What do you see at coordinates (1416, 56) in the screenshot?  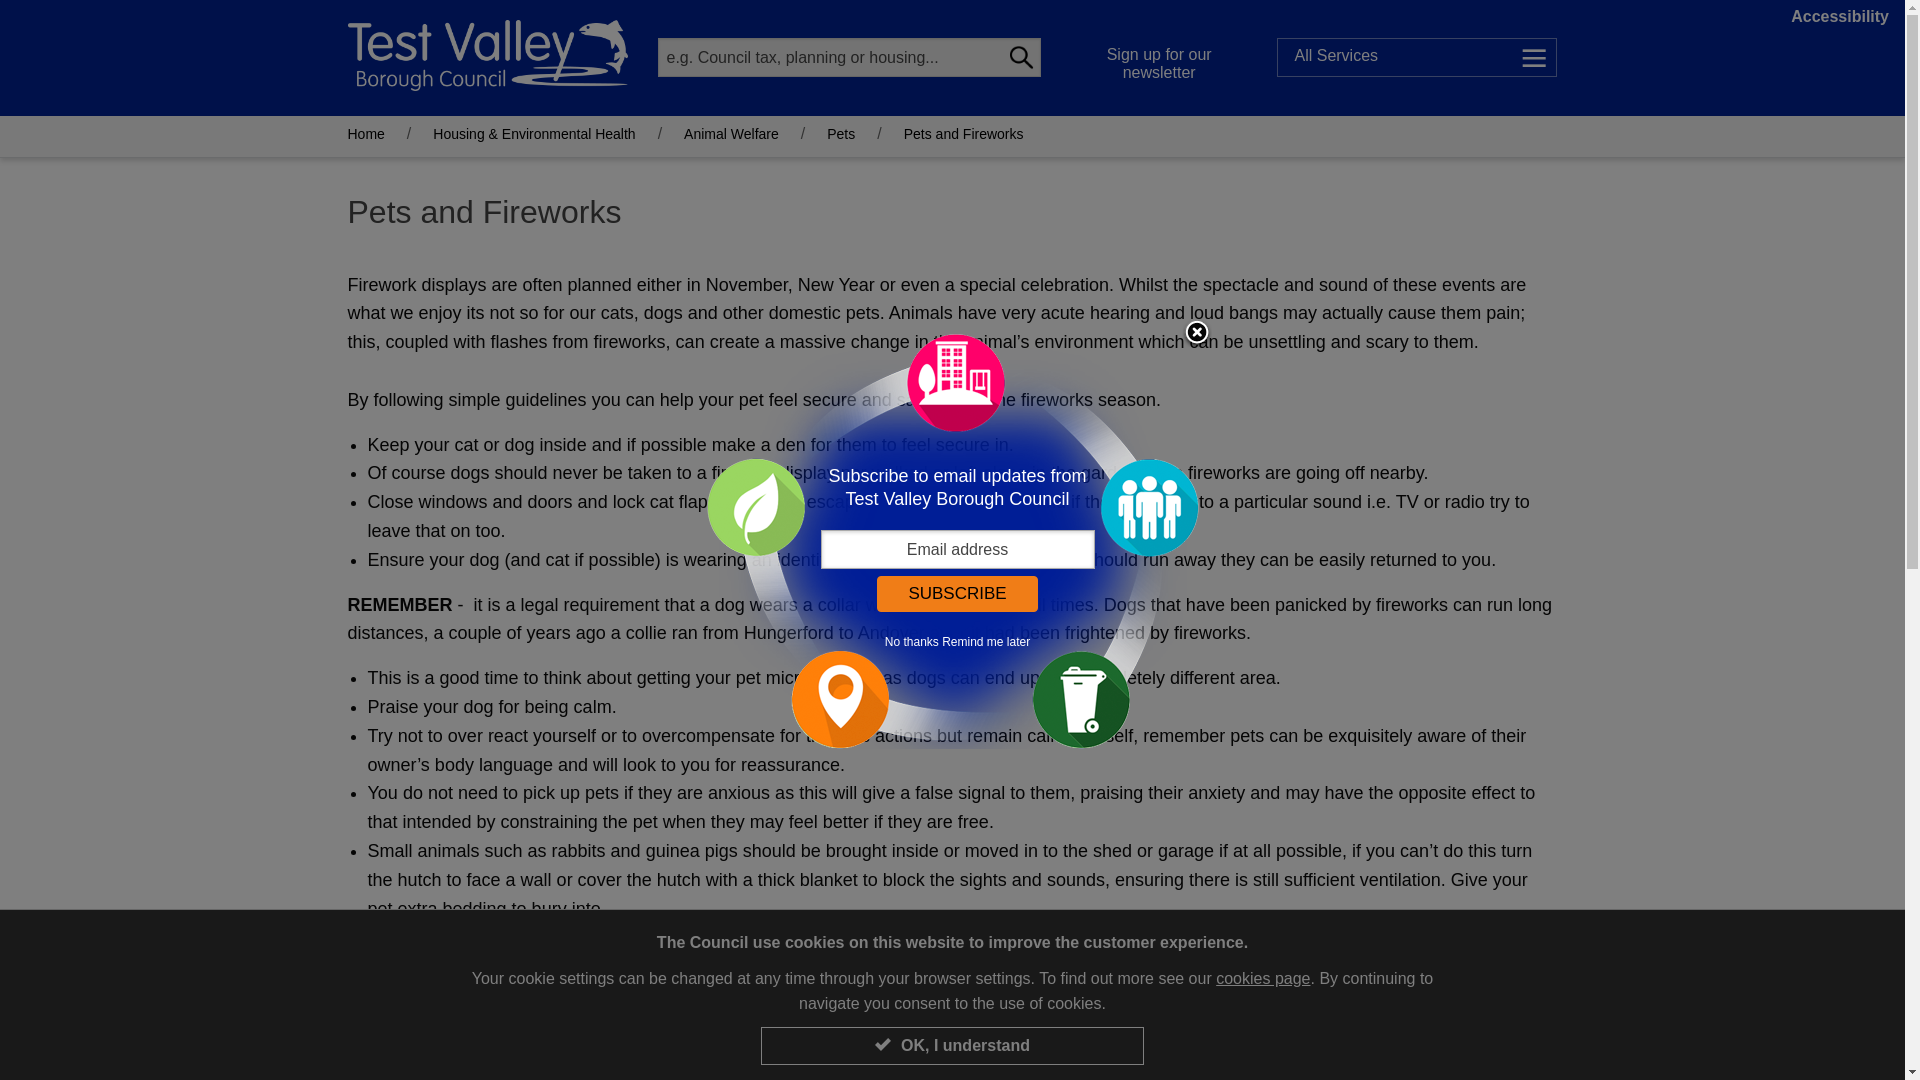 I see `All Services` at bounding box center [1416, 56].